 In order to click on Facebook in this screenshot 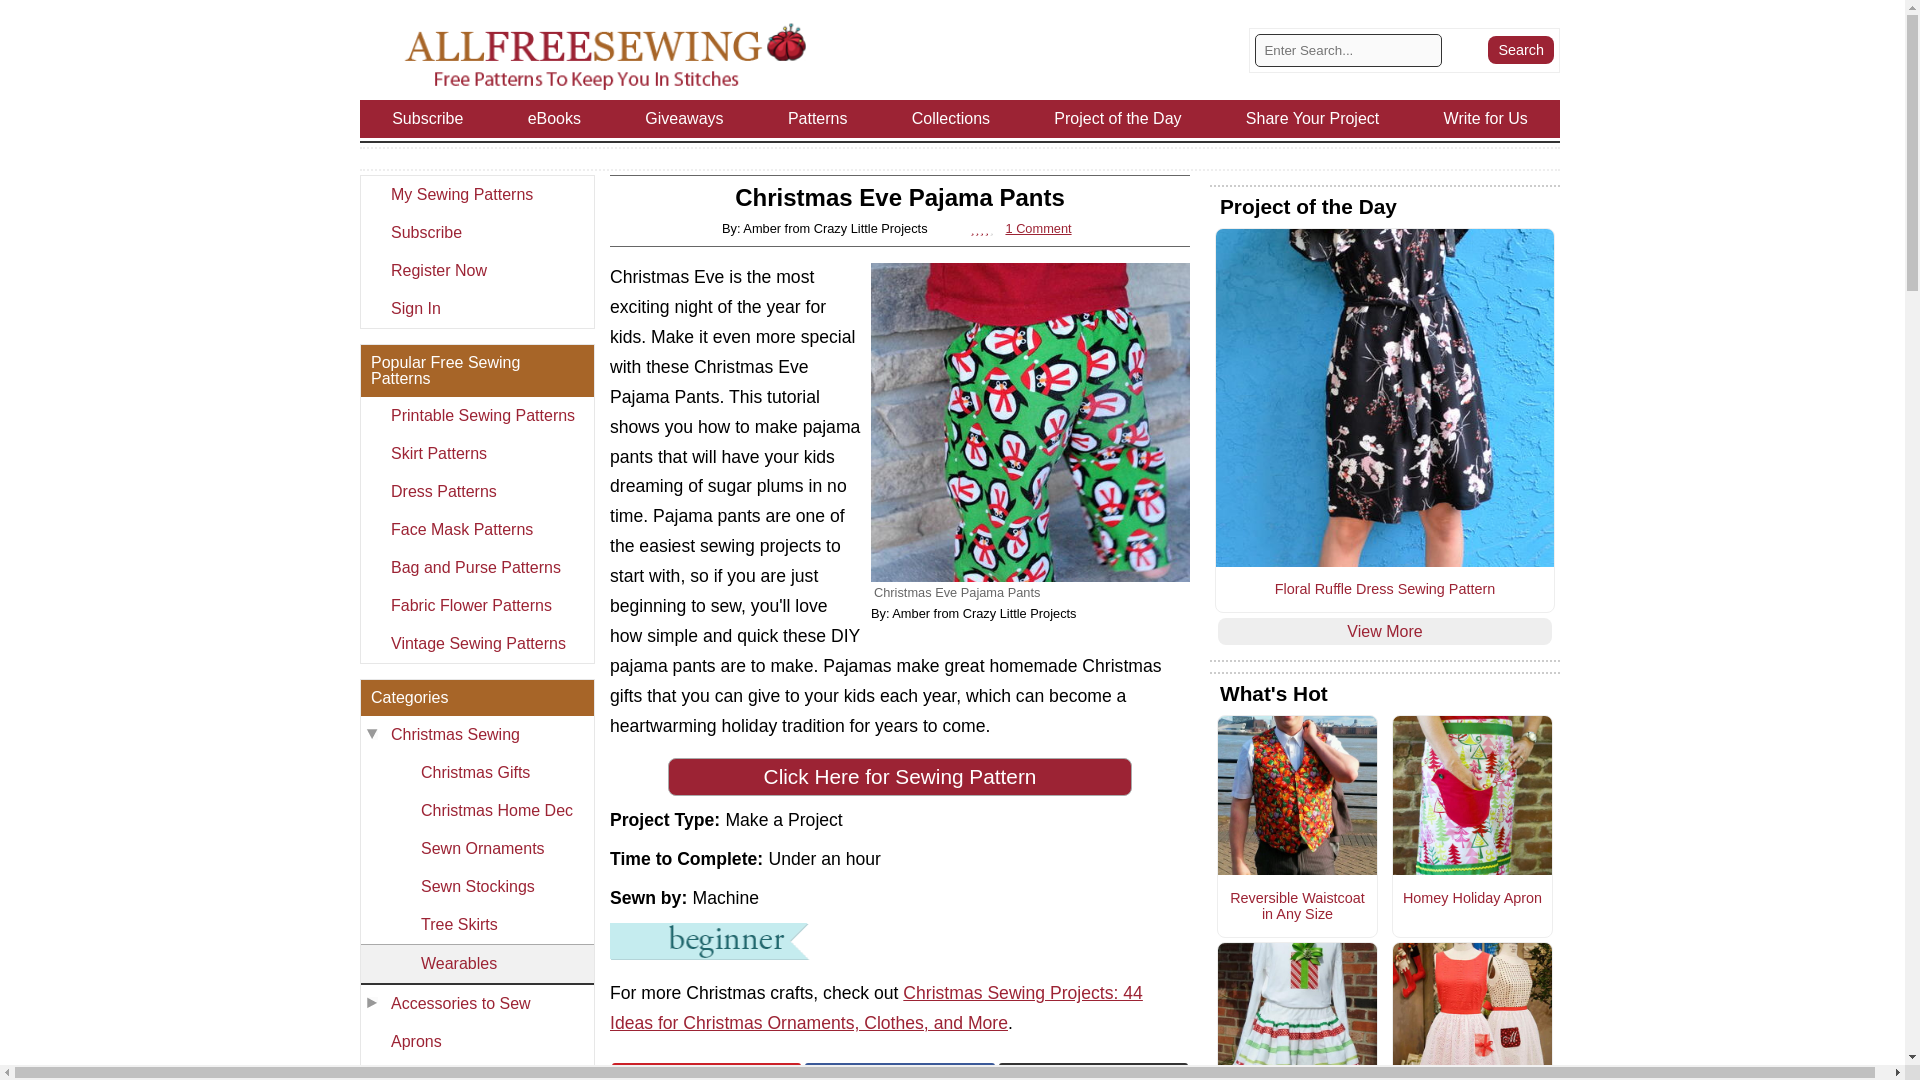, I will do `click(899, 1071)`.